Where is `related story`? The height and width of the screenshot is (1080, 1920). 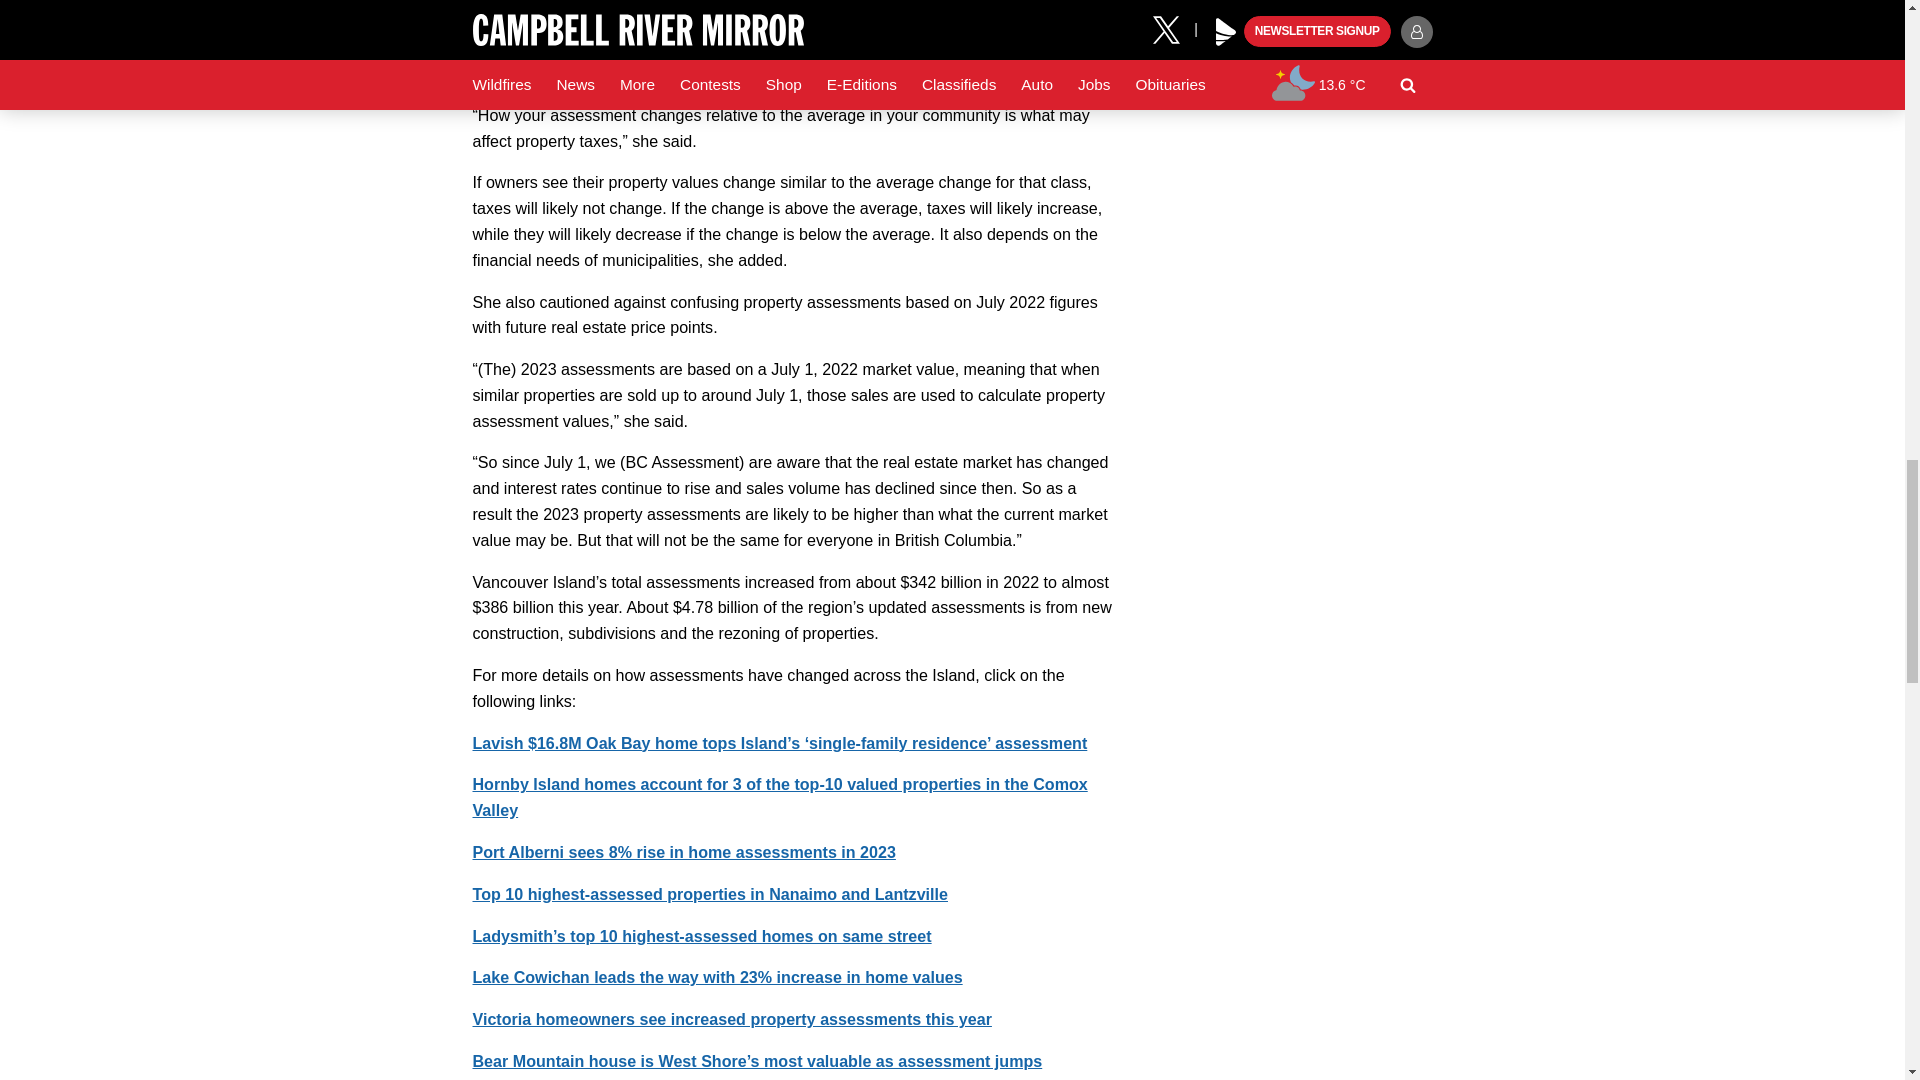 related story is located at coordinates (731, 1018).